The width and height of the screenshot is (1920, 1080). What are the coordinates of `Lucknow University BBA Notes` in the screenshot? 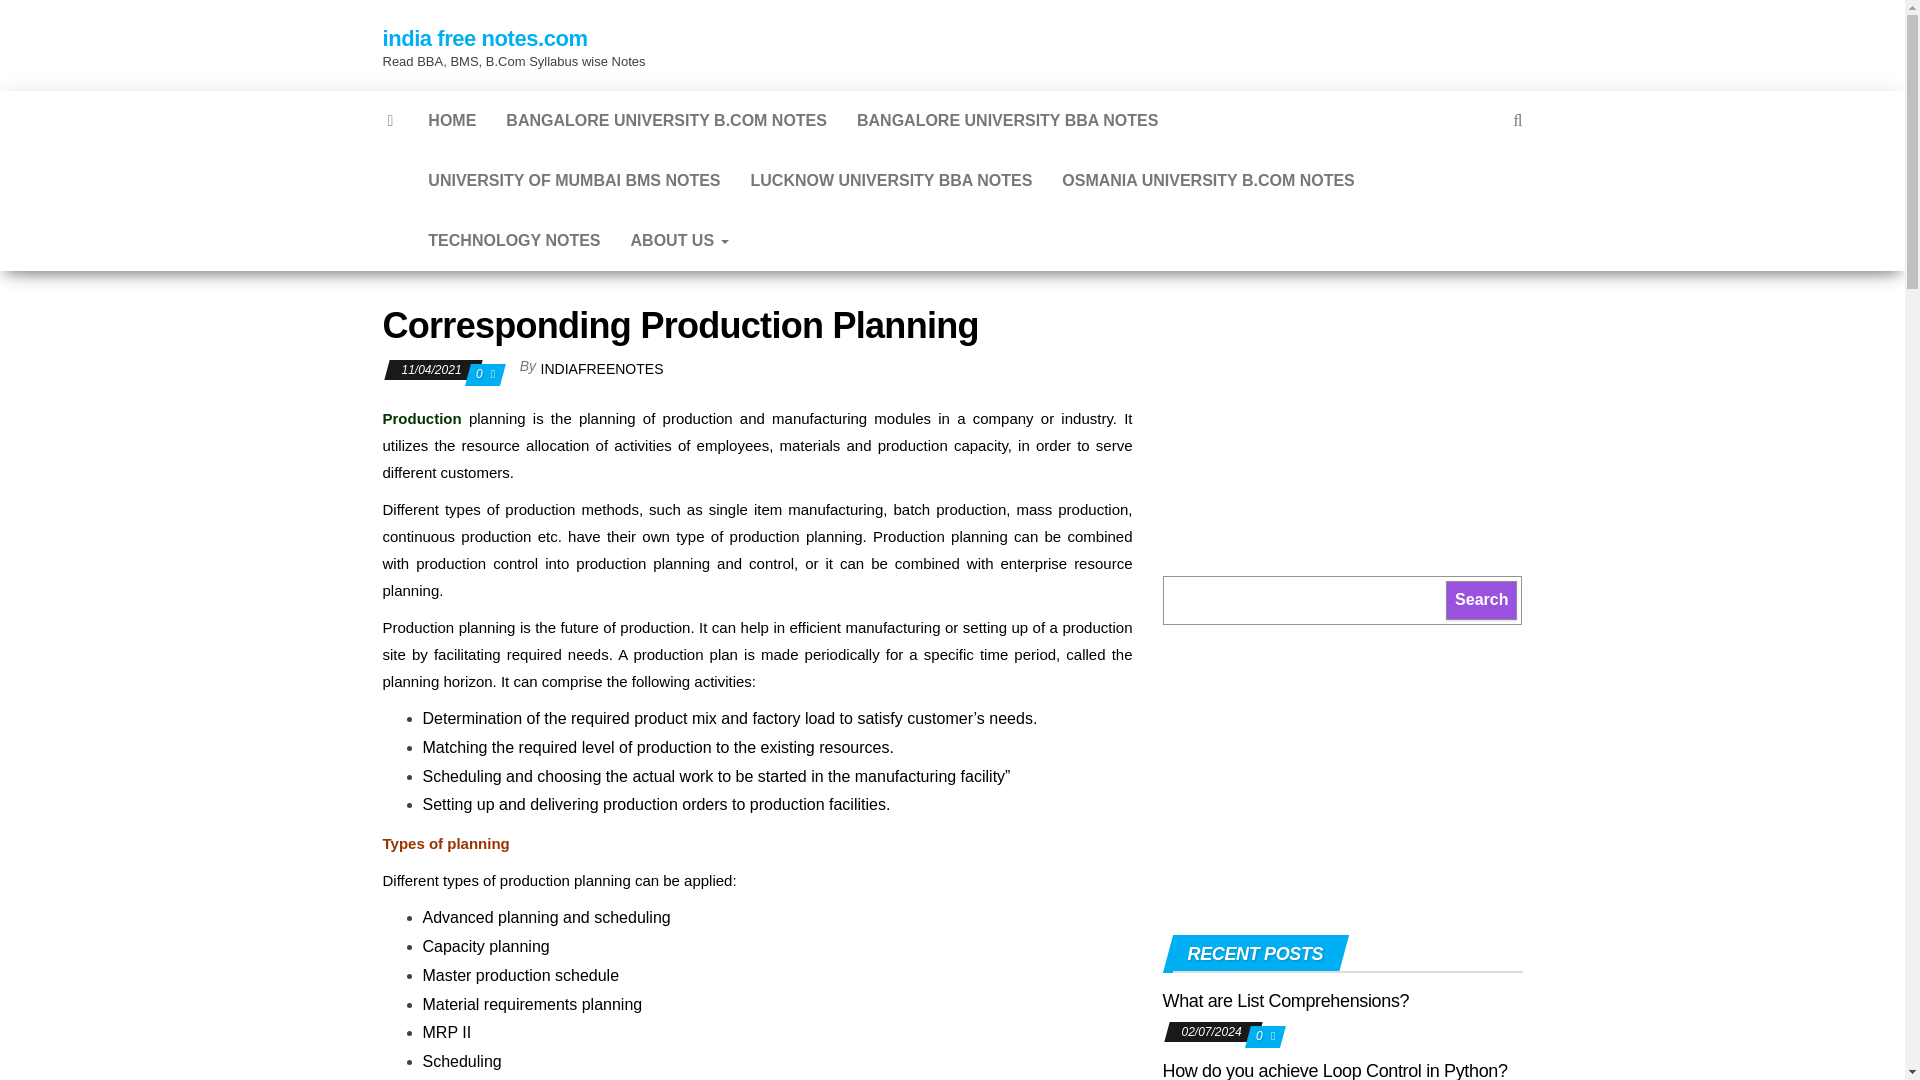 It's located at (892, 180).